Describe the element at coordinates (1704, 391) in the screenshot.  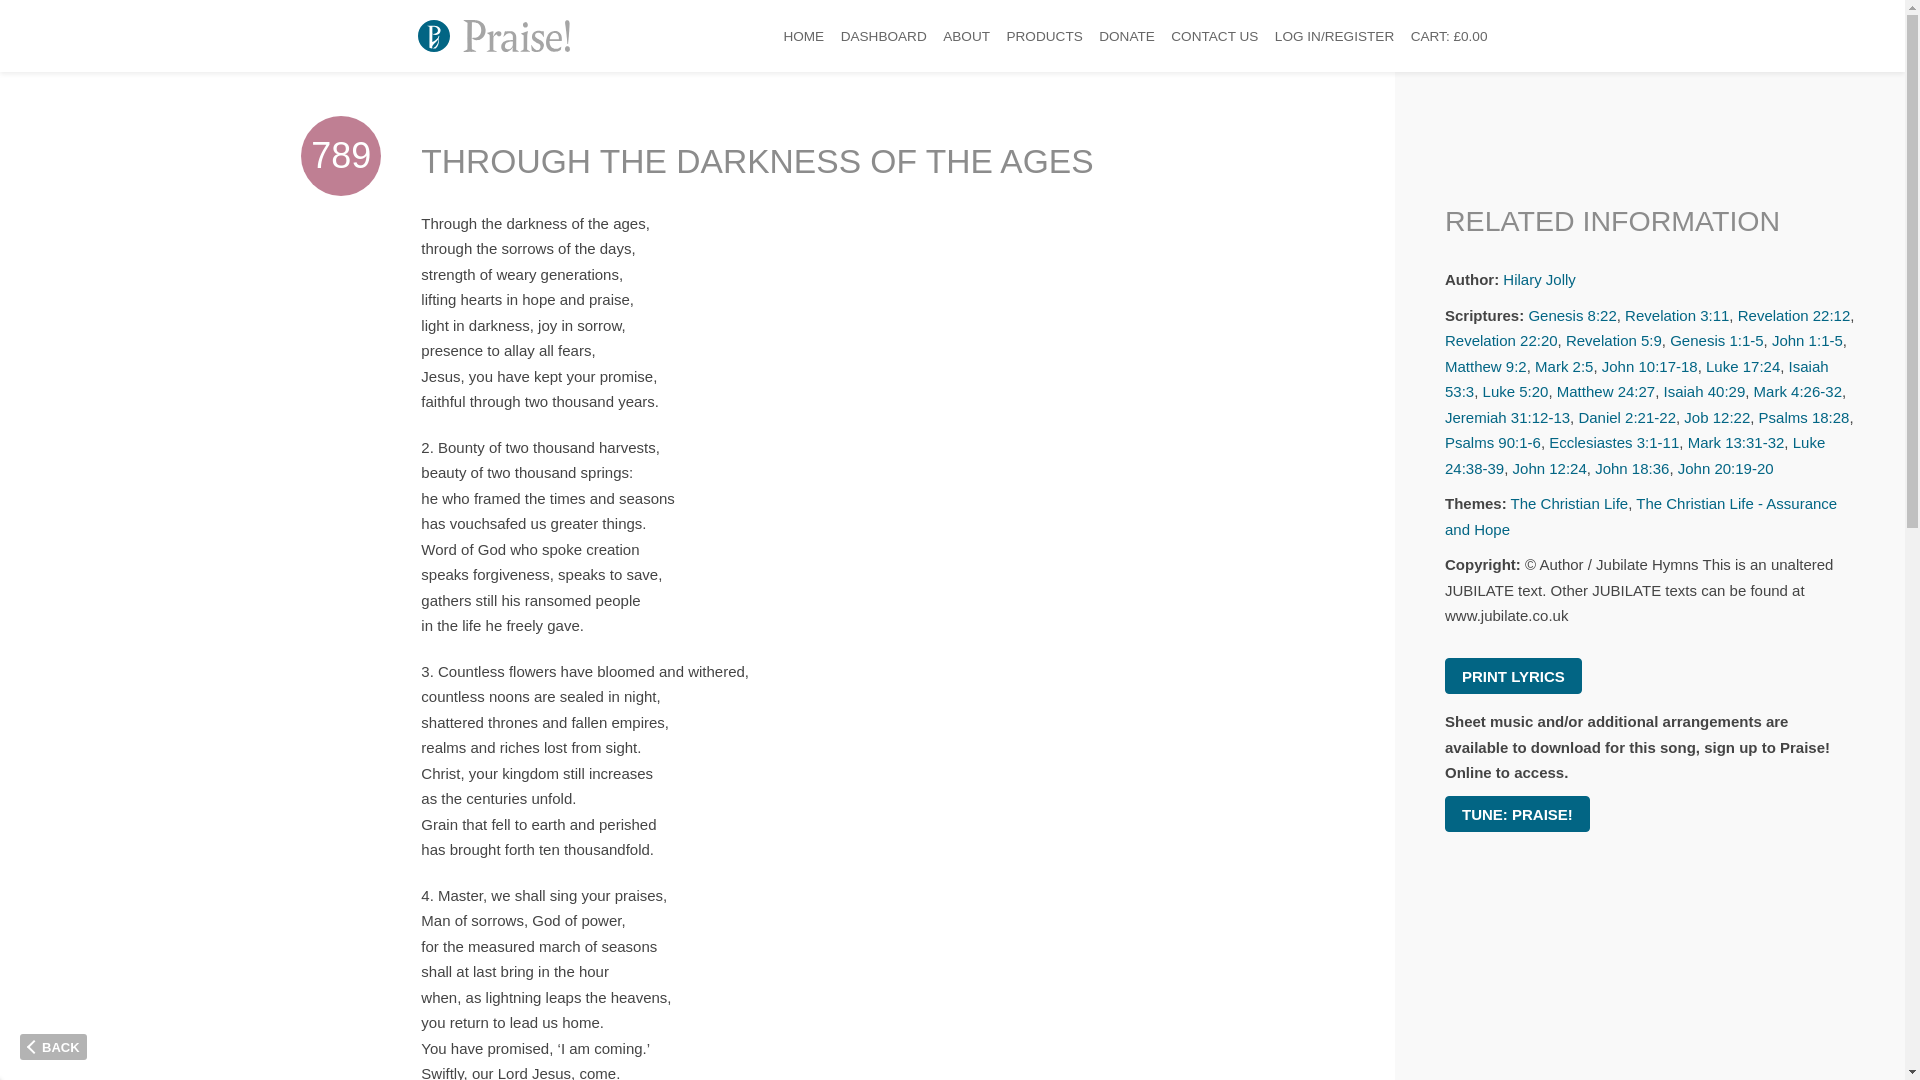
I see `Isaiah 40:29` at that location.